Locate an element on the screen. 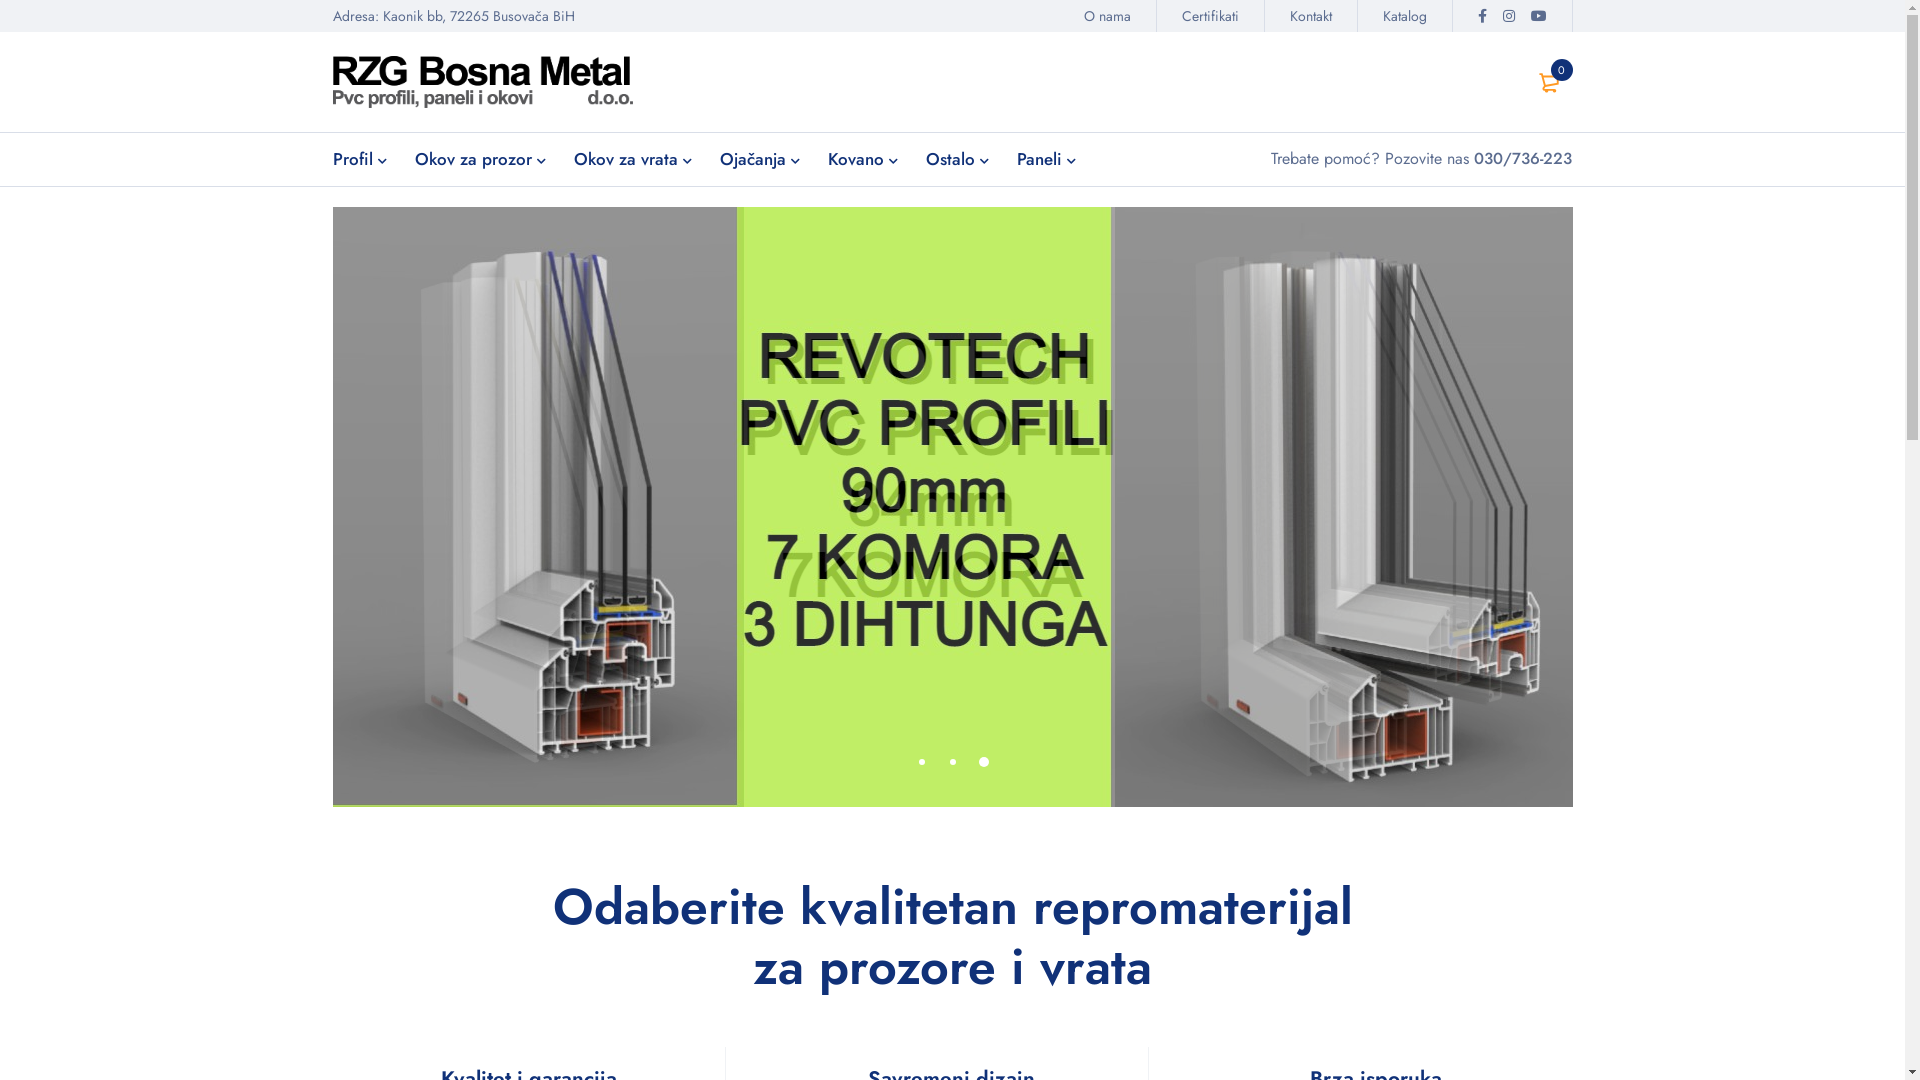 Image resolution: width=1920 pixels, height=1080 pixels. Ostalo is located at coordinates (950, 159).